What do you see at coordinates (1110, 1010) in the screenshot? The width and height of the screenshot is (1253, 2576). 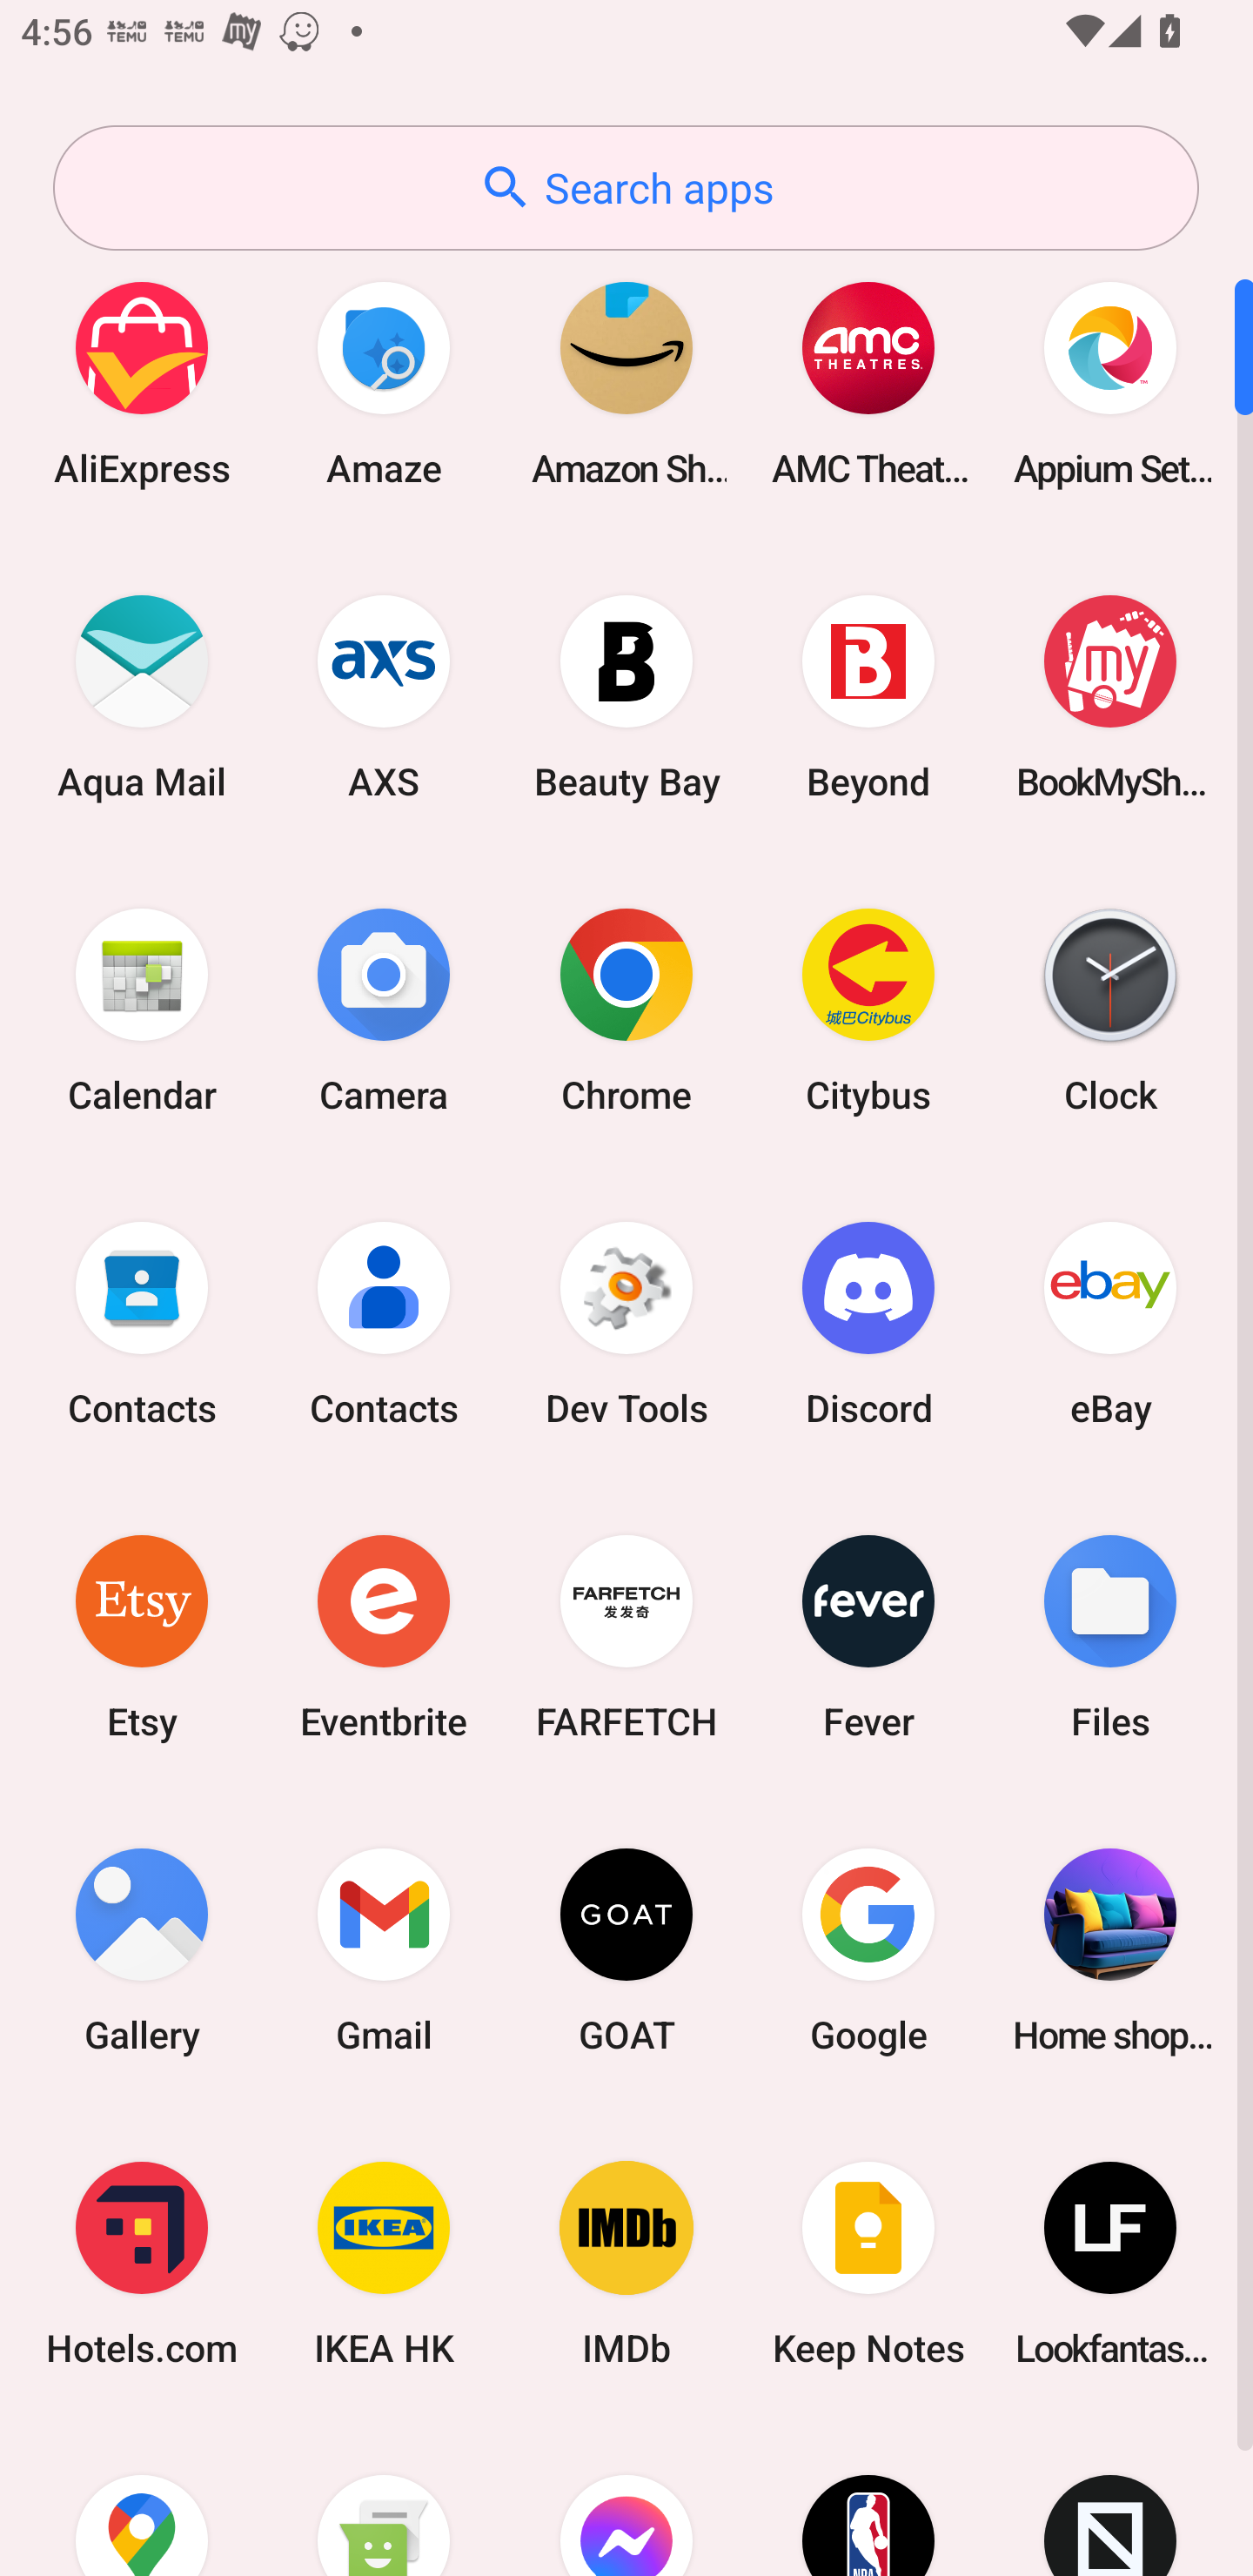 I see `Clock` at bounding box center [1110, 1010].